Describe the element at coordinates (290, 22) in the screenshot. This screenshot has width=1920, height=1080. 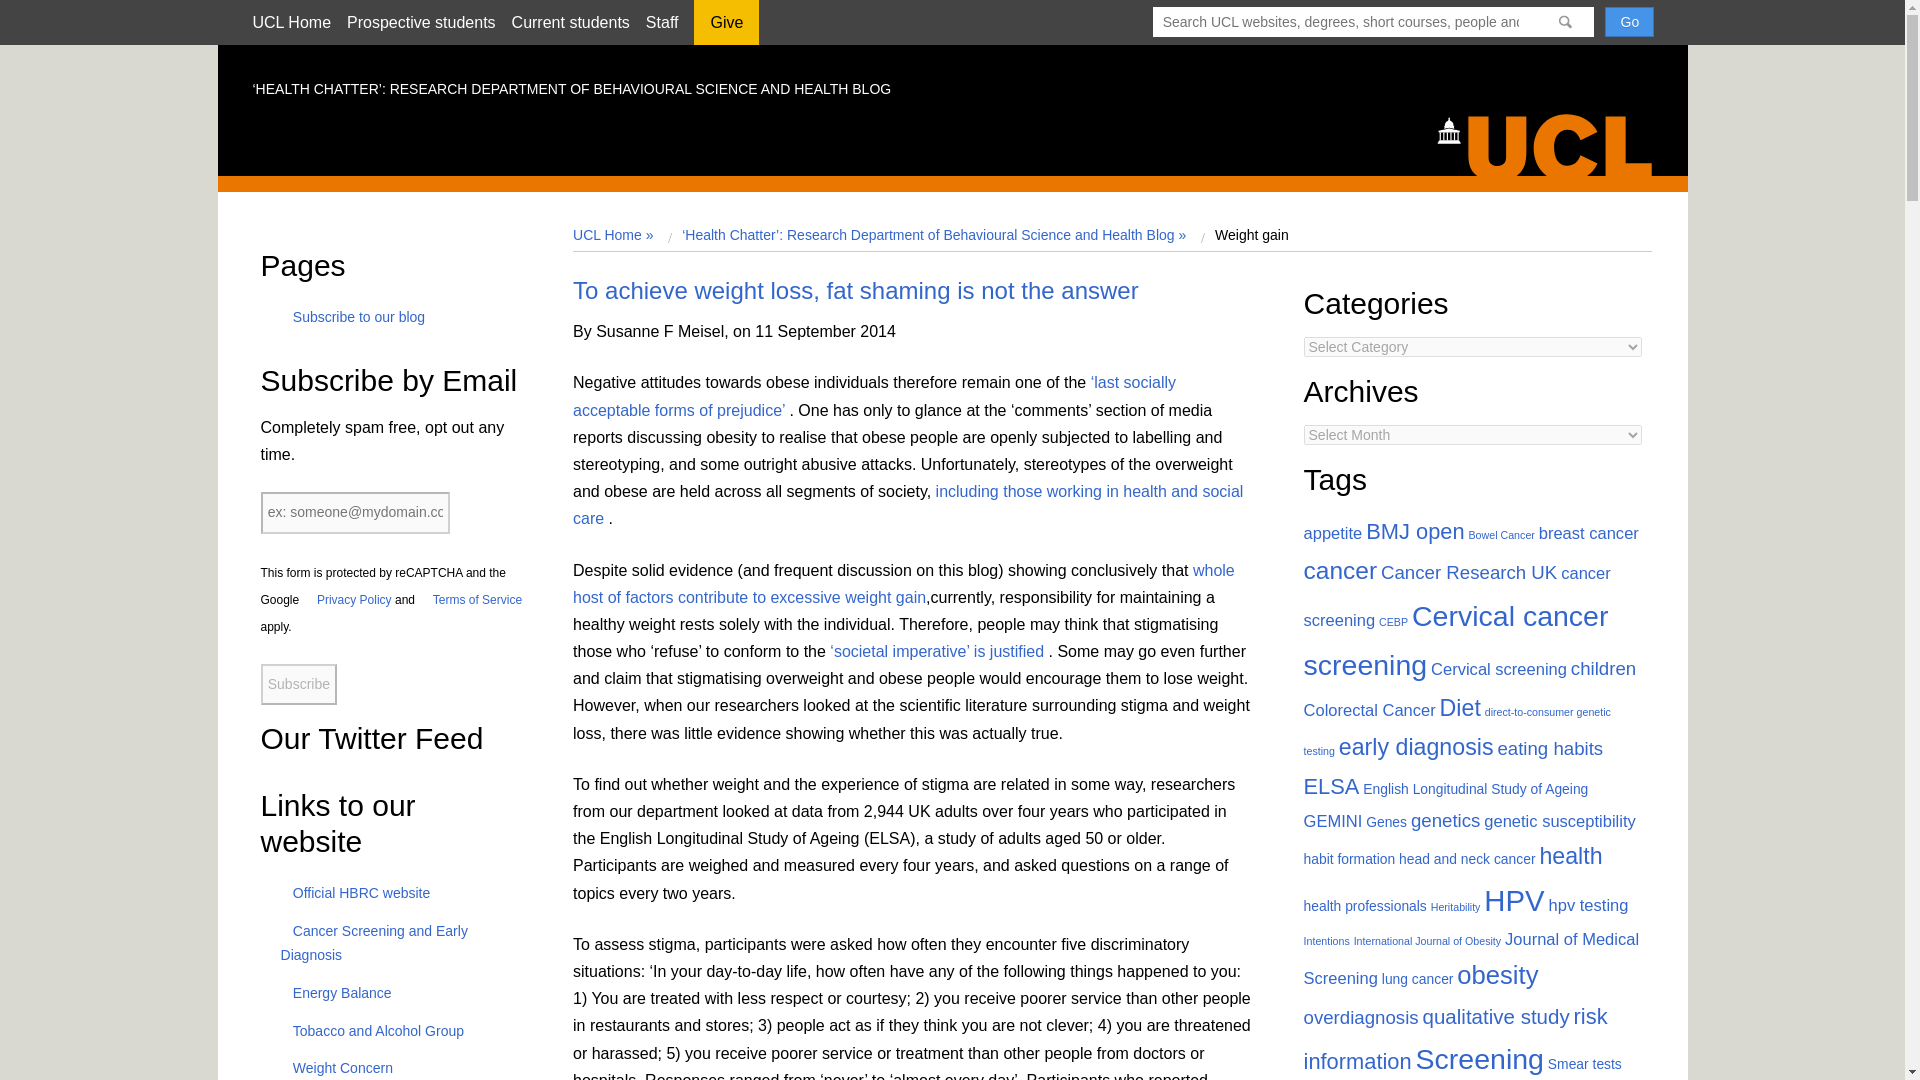
I see `UCL Home` at that location.